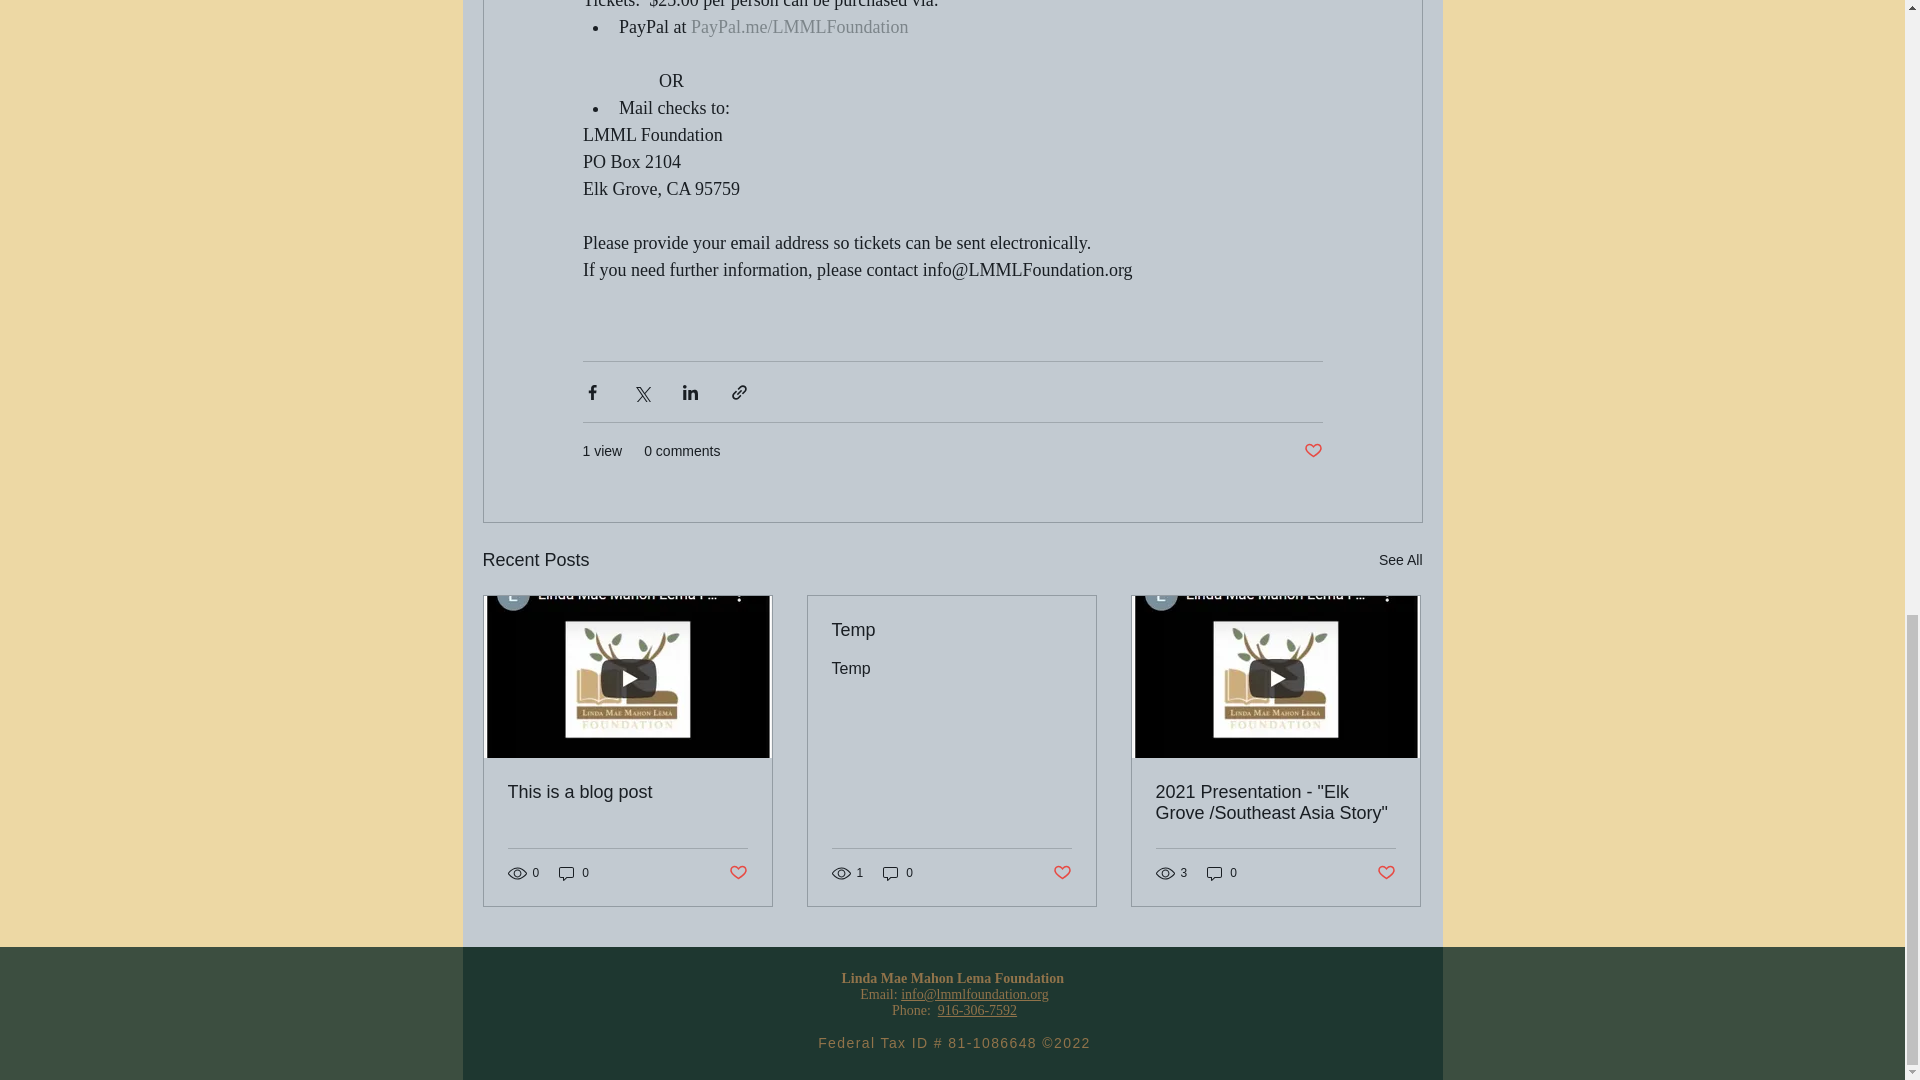  What do you see at coordinates (1386, 873) in the screenshot?
I see `Post not marked as liked` at bounding box center [1386, 873].